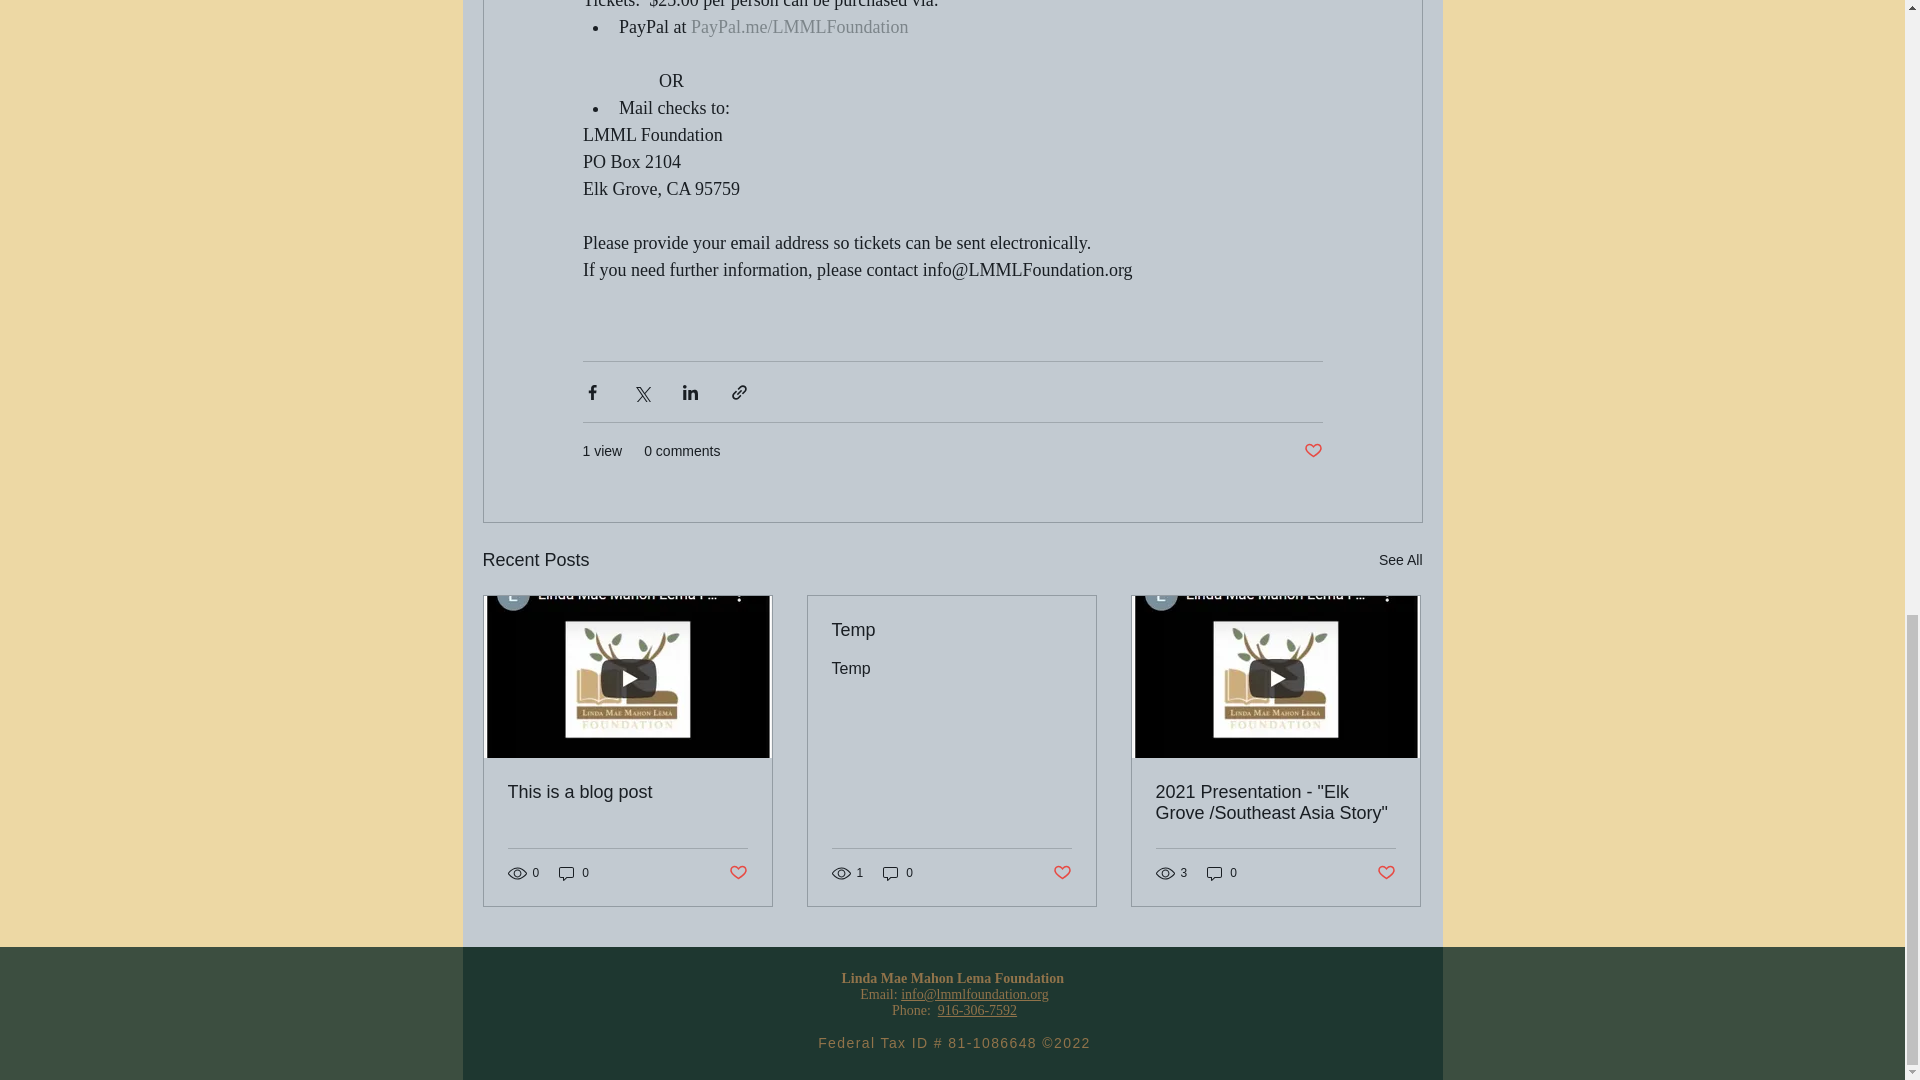  What do you see at coordinates (1386, 873) in the screenshot?
I see `Post not marked as liked` at bounding box center [1386, 873].